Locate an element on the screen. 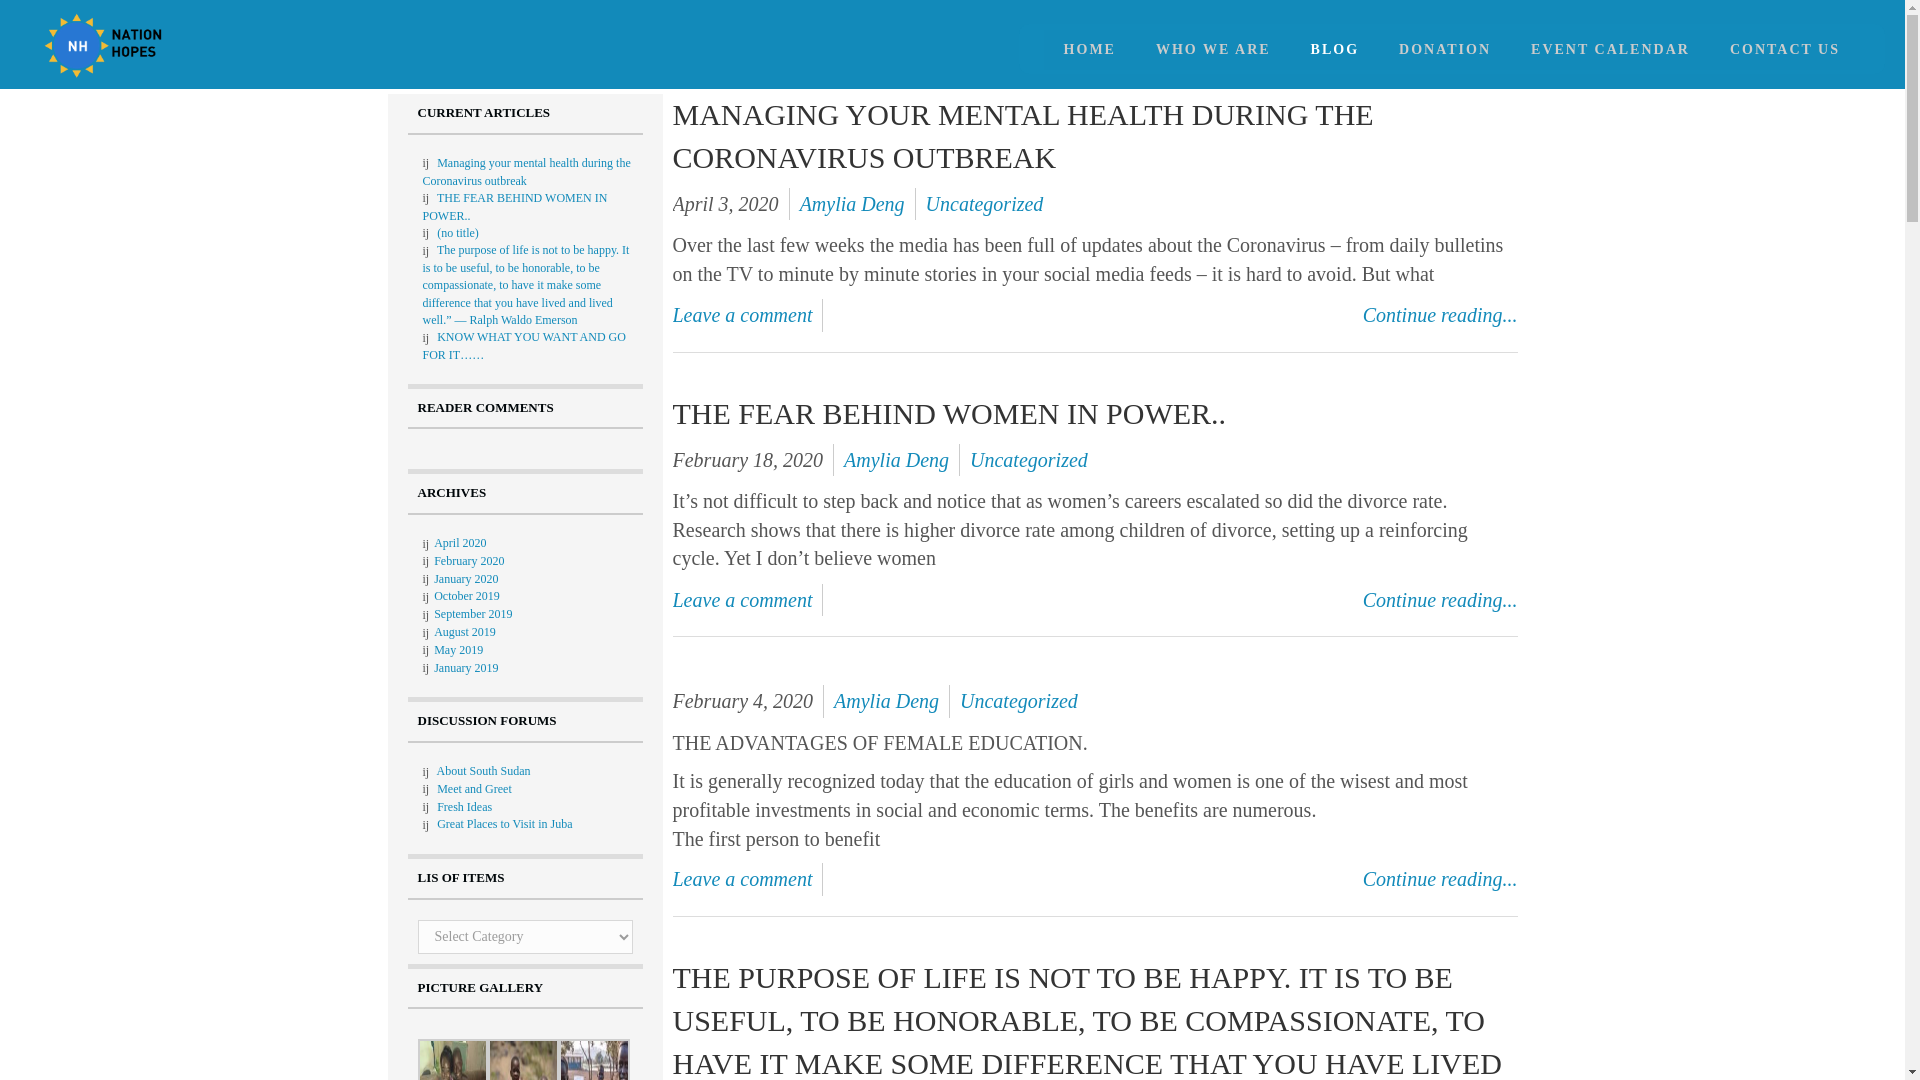 This screenshot has height=1080, width=1920. BLOG is located at coordinates (1334, 50).